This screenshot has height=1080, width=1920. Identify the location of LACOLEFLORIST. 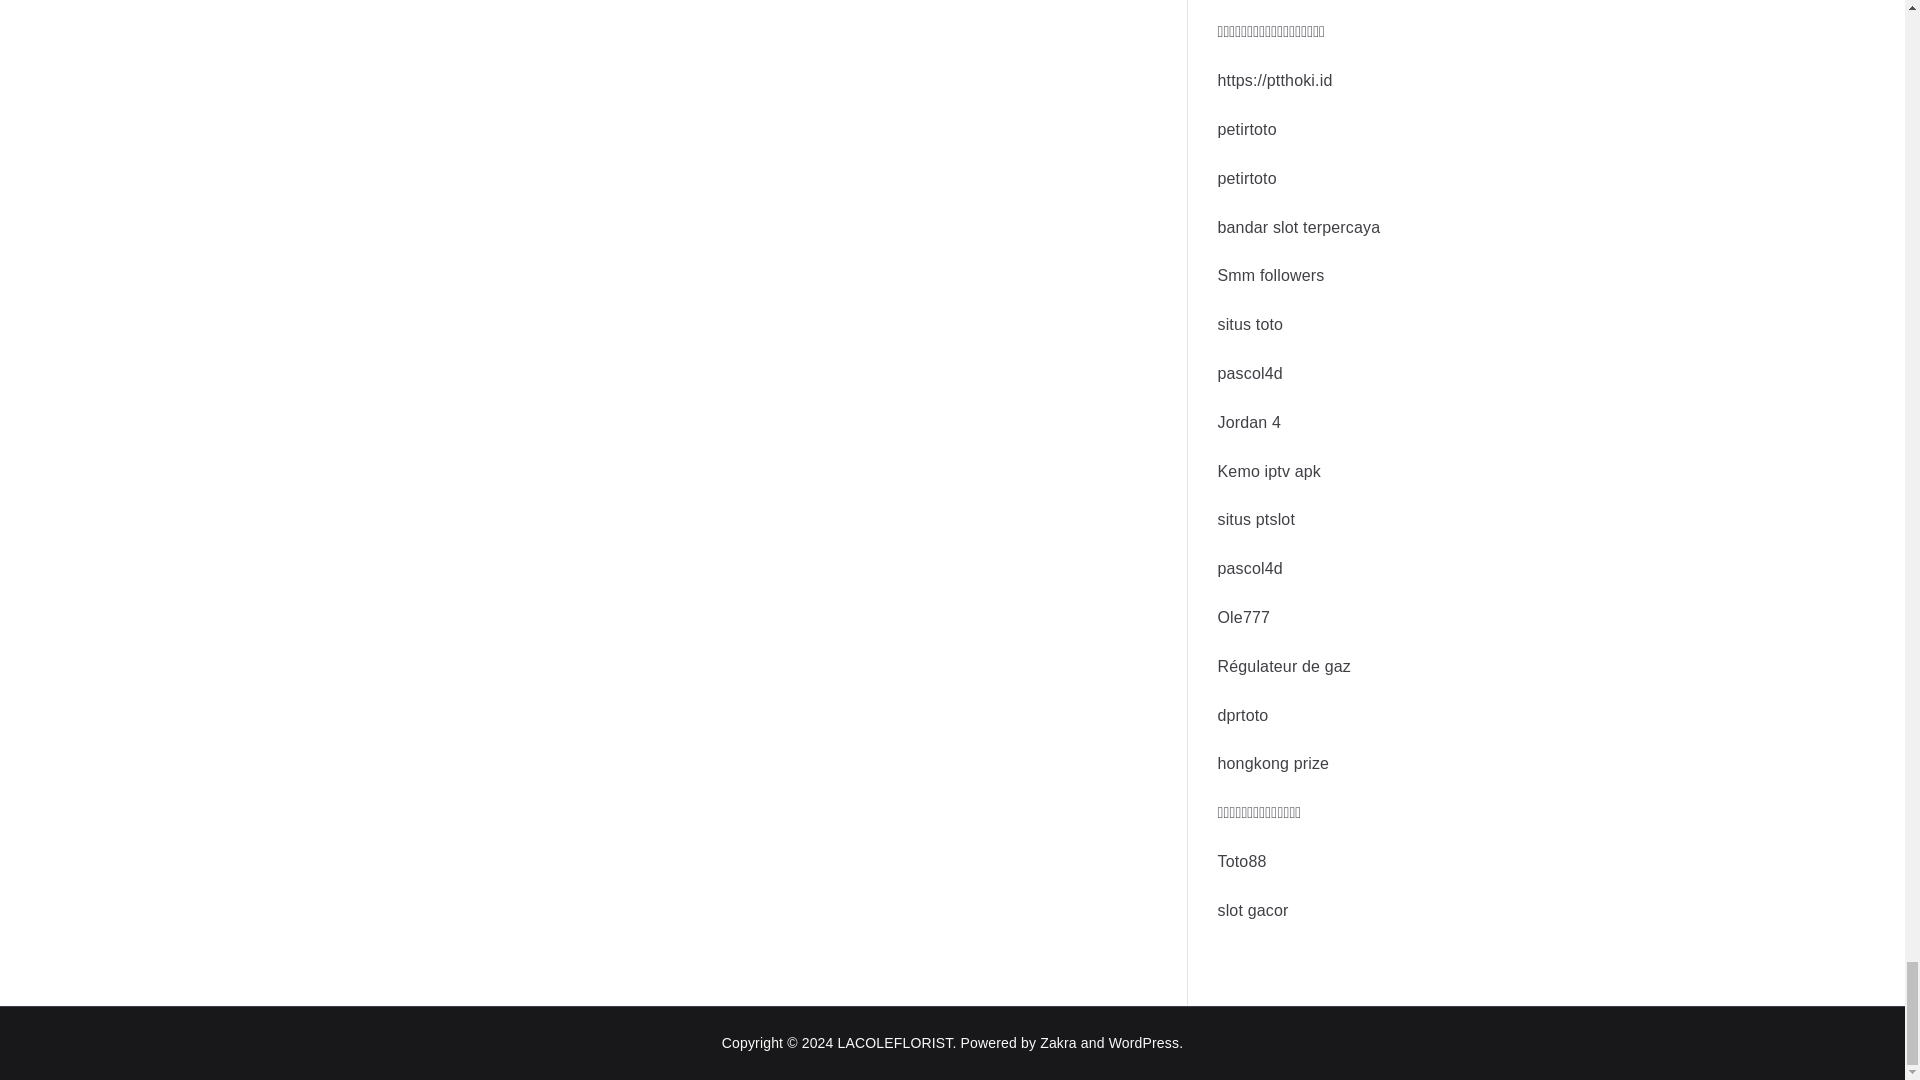
(894, 1041).